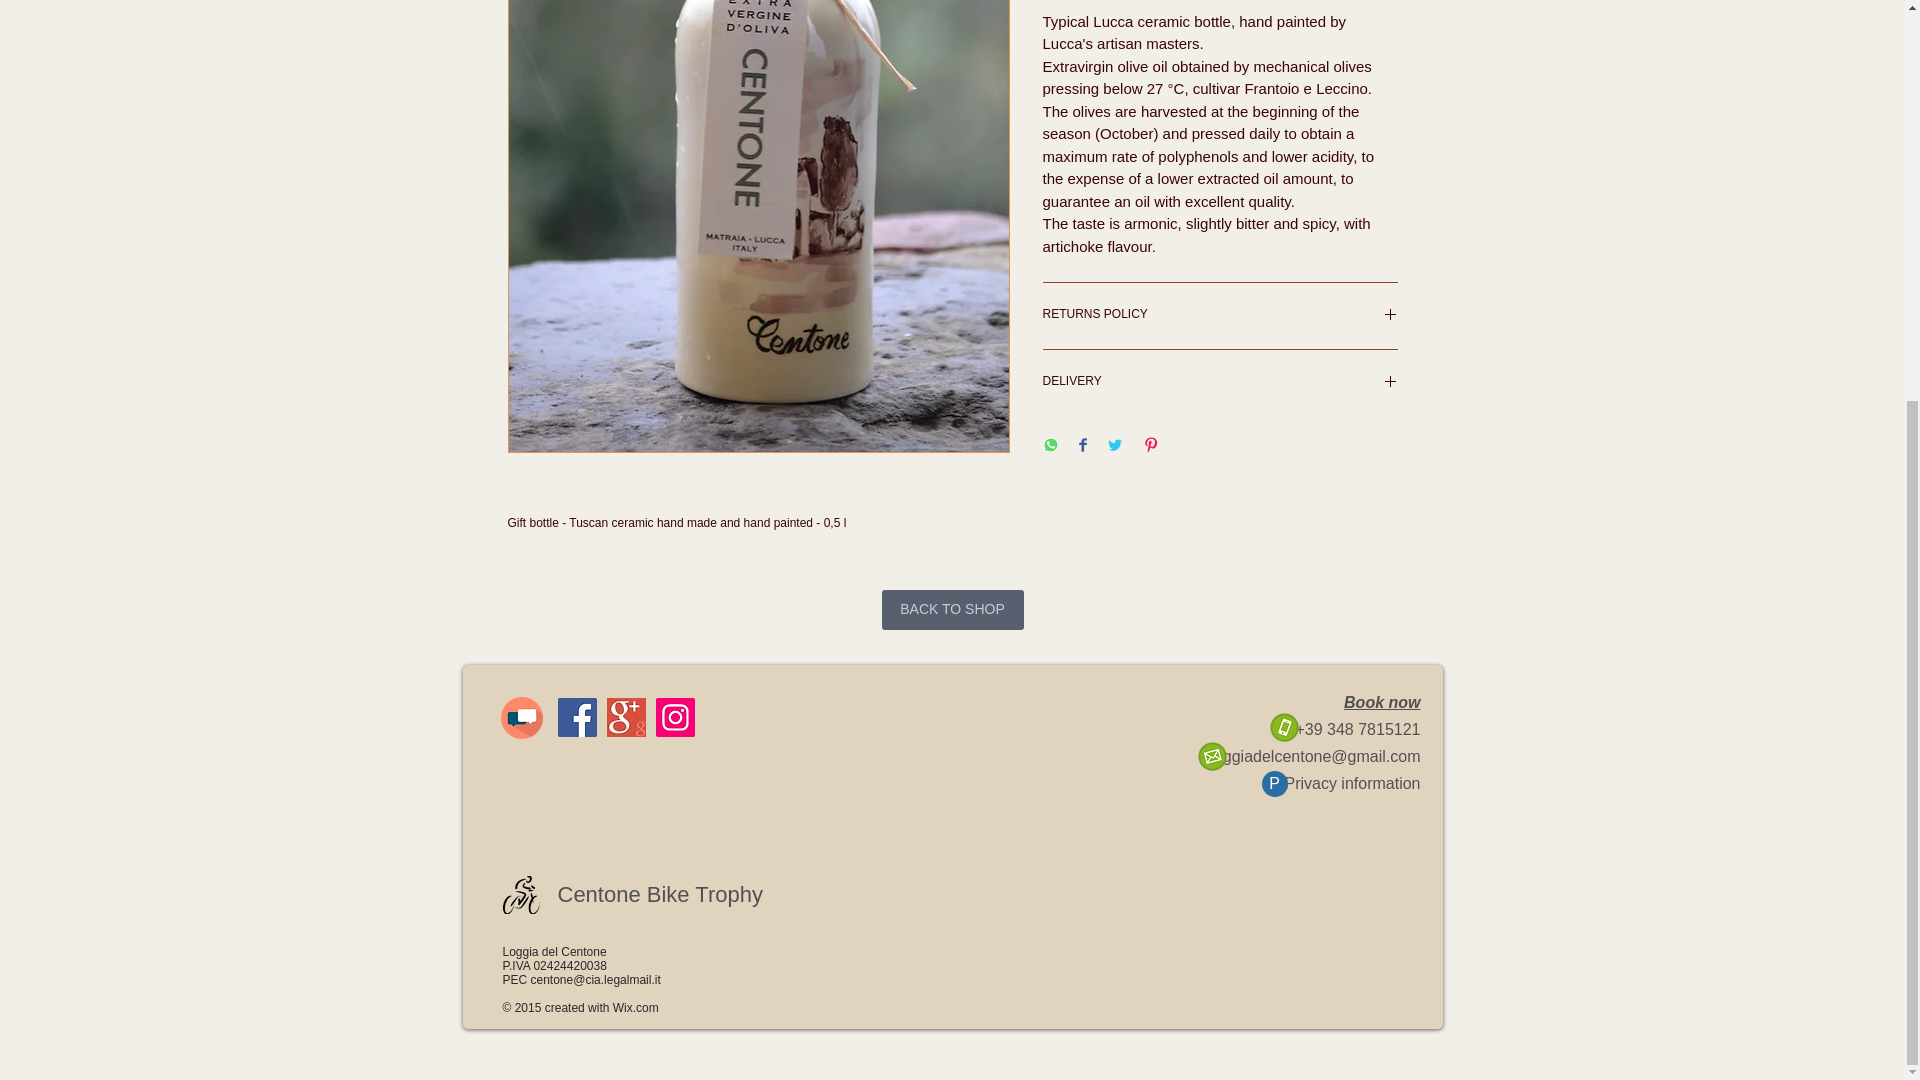 This screenshot has height=1080, width=1920. I want to click on Centone Bike Trophy, so click(660, 895).